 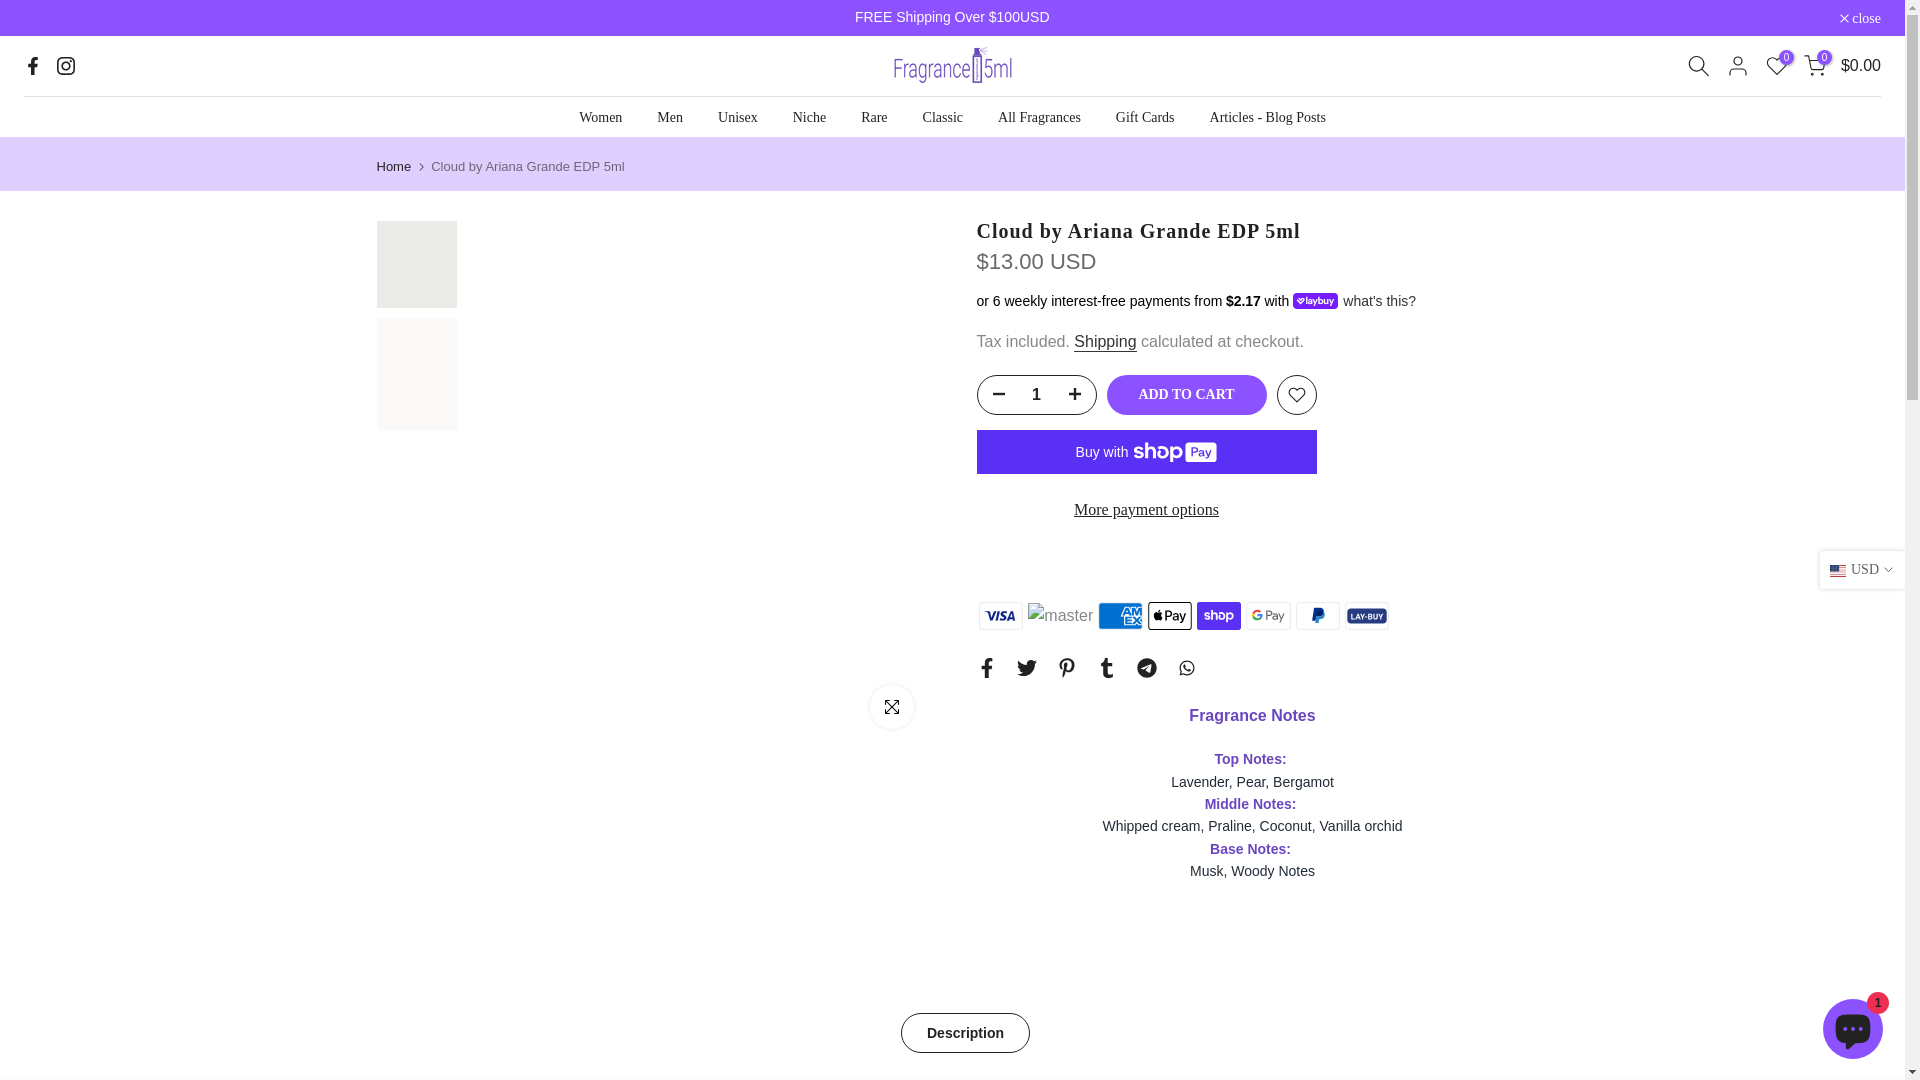 I want to click on Description, so click(x=964, y=1033).